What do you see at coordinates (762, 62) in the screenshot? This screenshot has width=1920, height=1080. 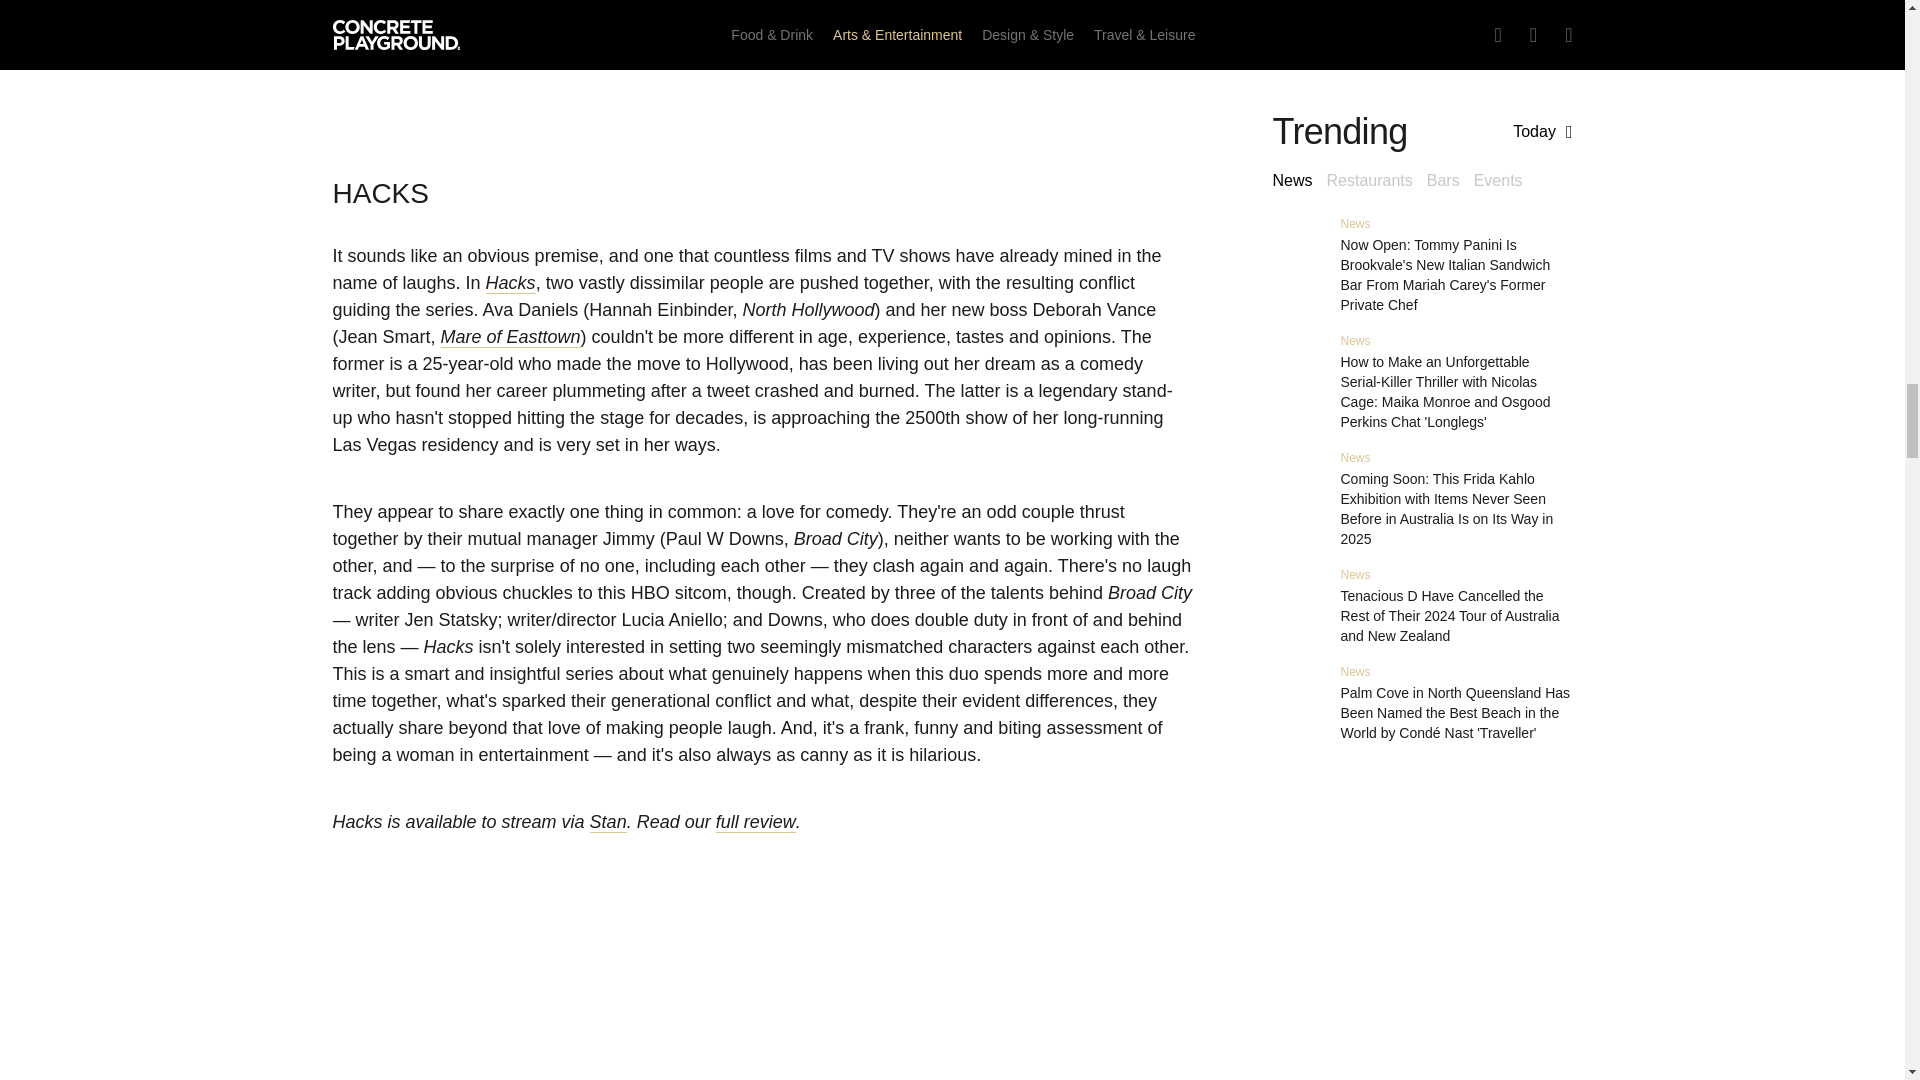 I see `YouTube video player` at bounding box center [762, 62].